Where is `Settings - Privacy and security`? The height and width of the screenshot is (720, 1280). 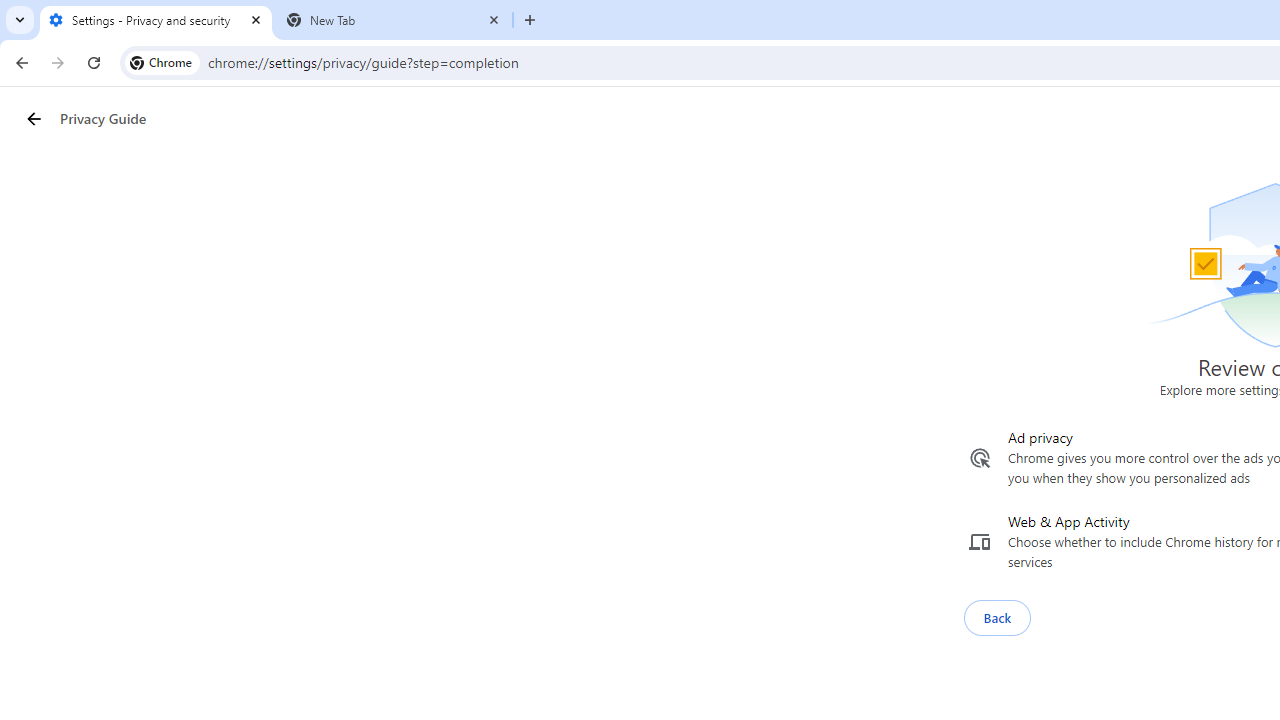
Settings - Privacy and security is located at coordinates (156, 20).